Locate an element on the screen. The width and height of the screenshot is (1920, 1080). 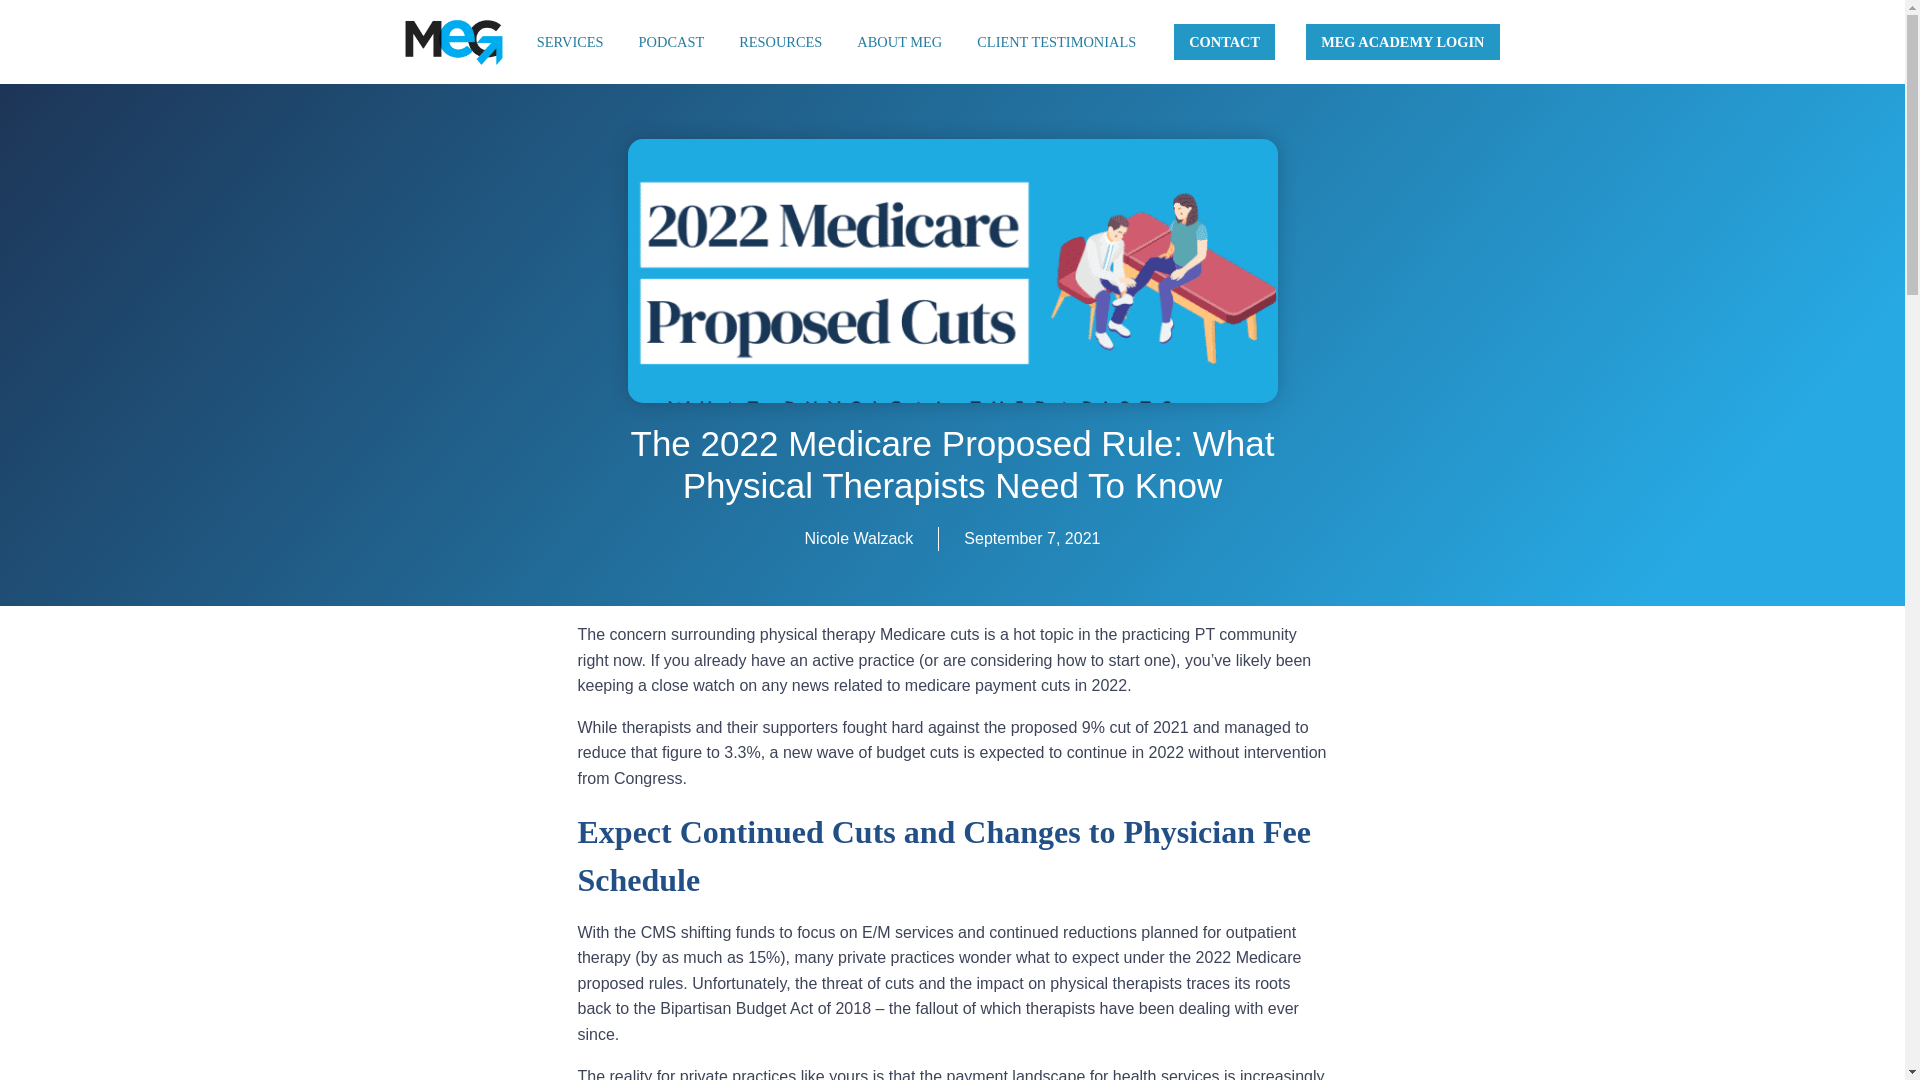
CLIENT TESTIMONIALS is located at coordinates (1056, 42).